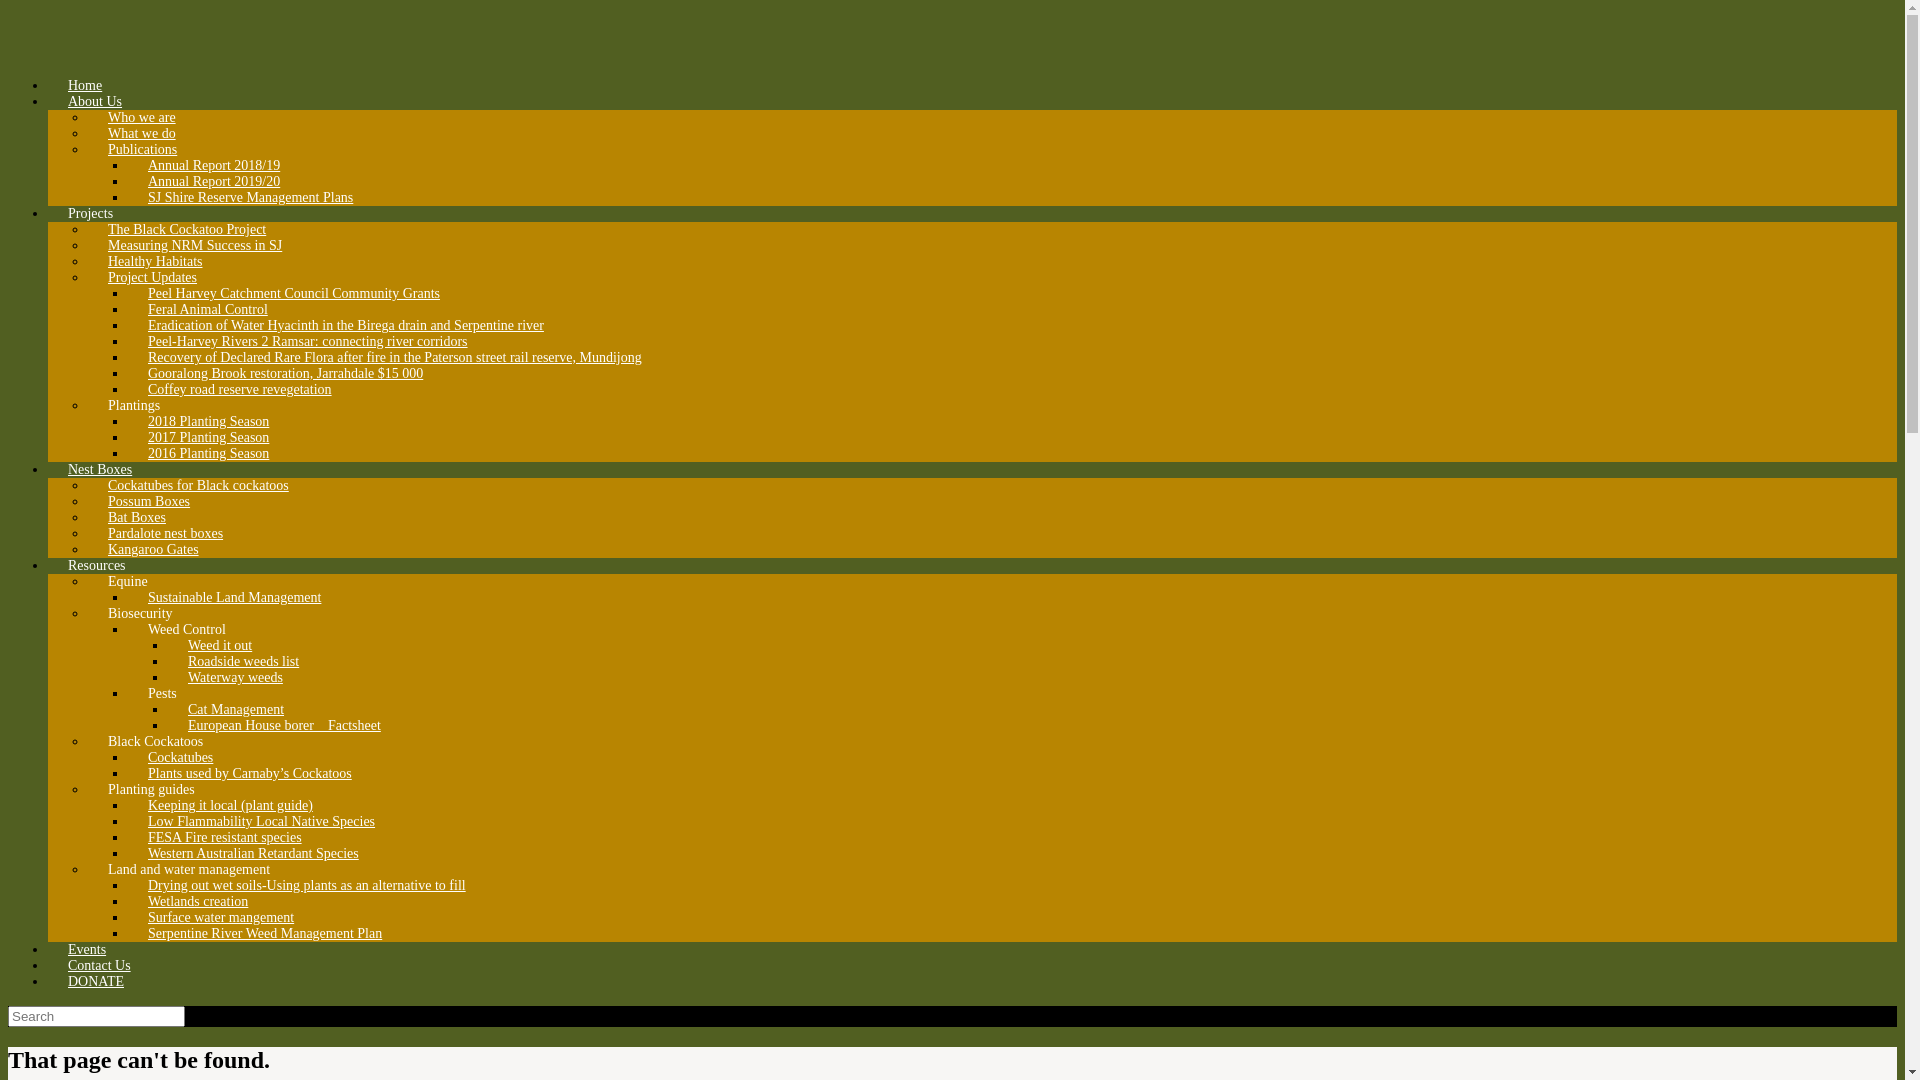  What do you see at coordinates (180, 758) in the screenshot?
I see `Cockatubes` at bounding box center [180, 758].